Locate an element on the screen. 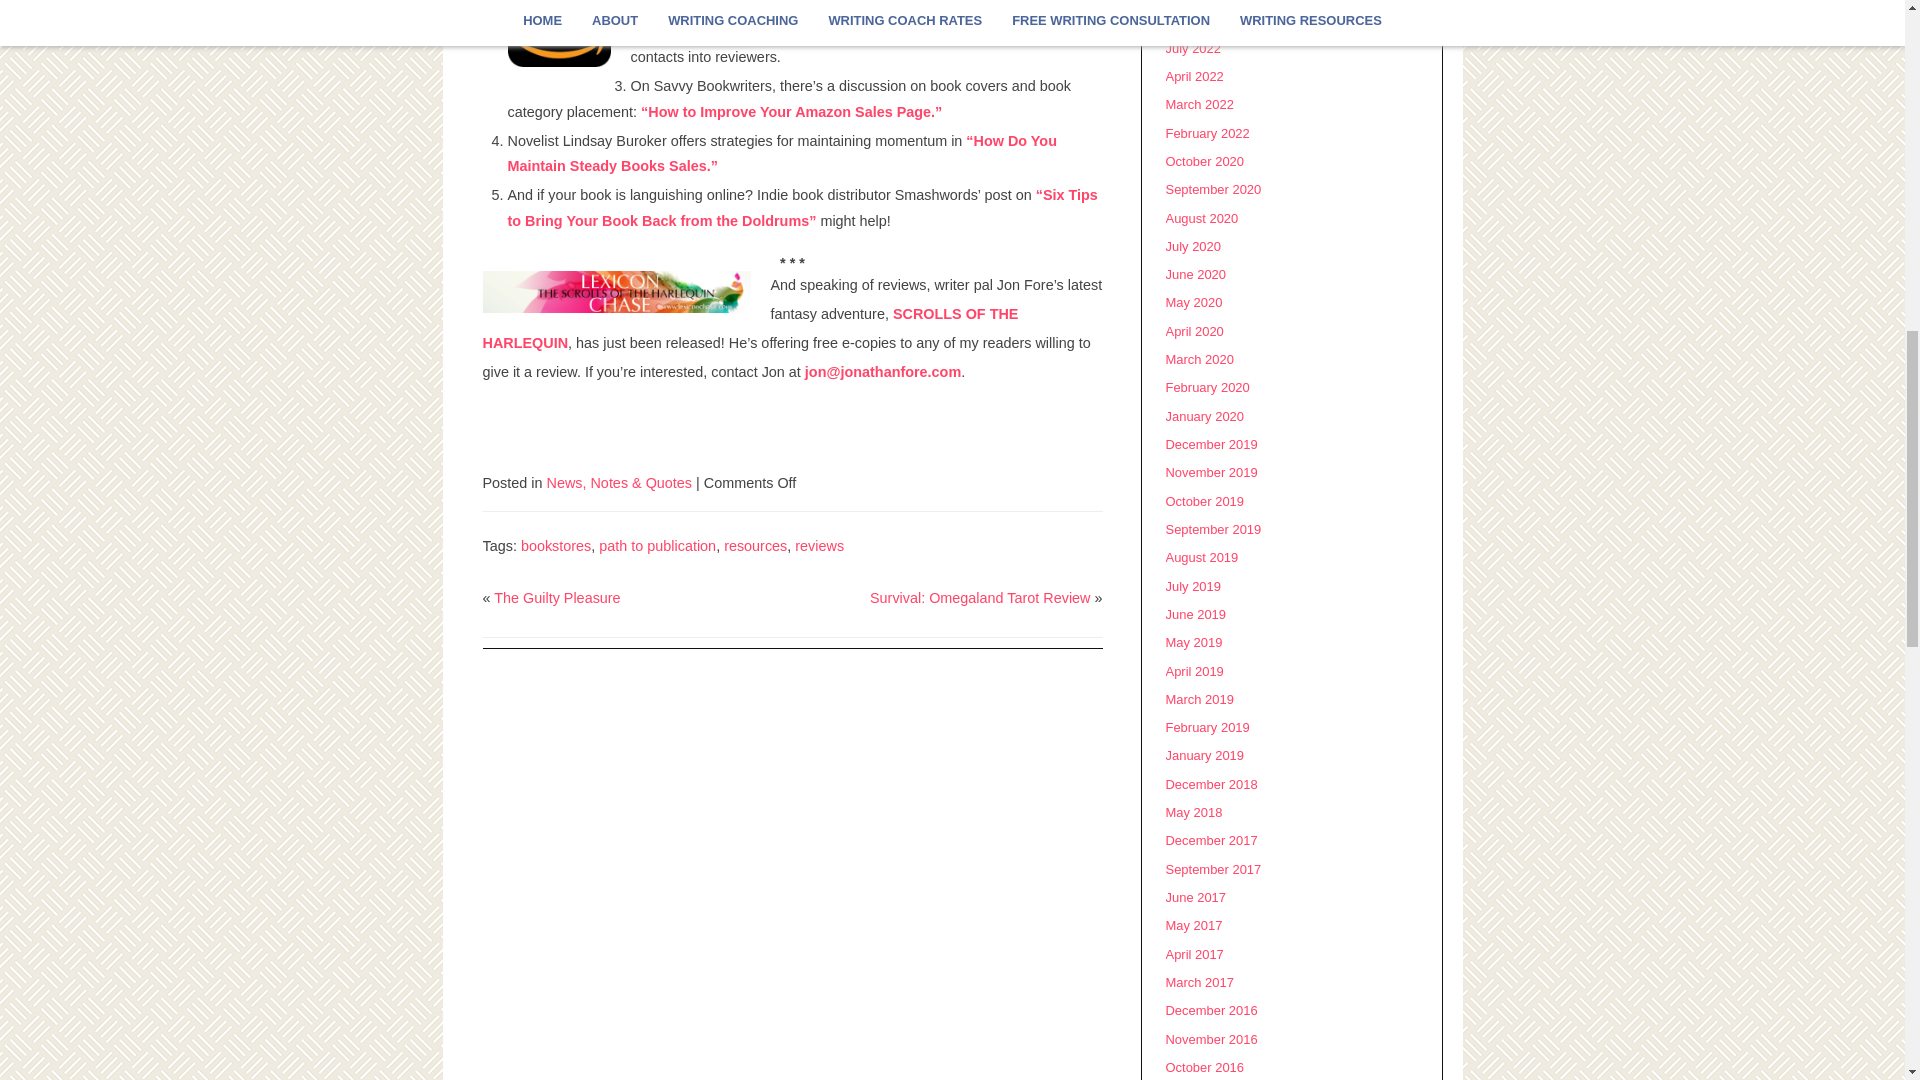 The height and width of the screenshot is (1080, 1920). The Guilty Pleasure is located at coordinates (556, 597).